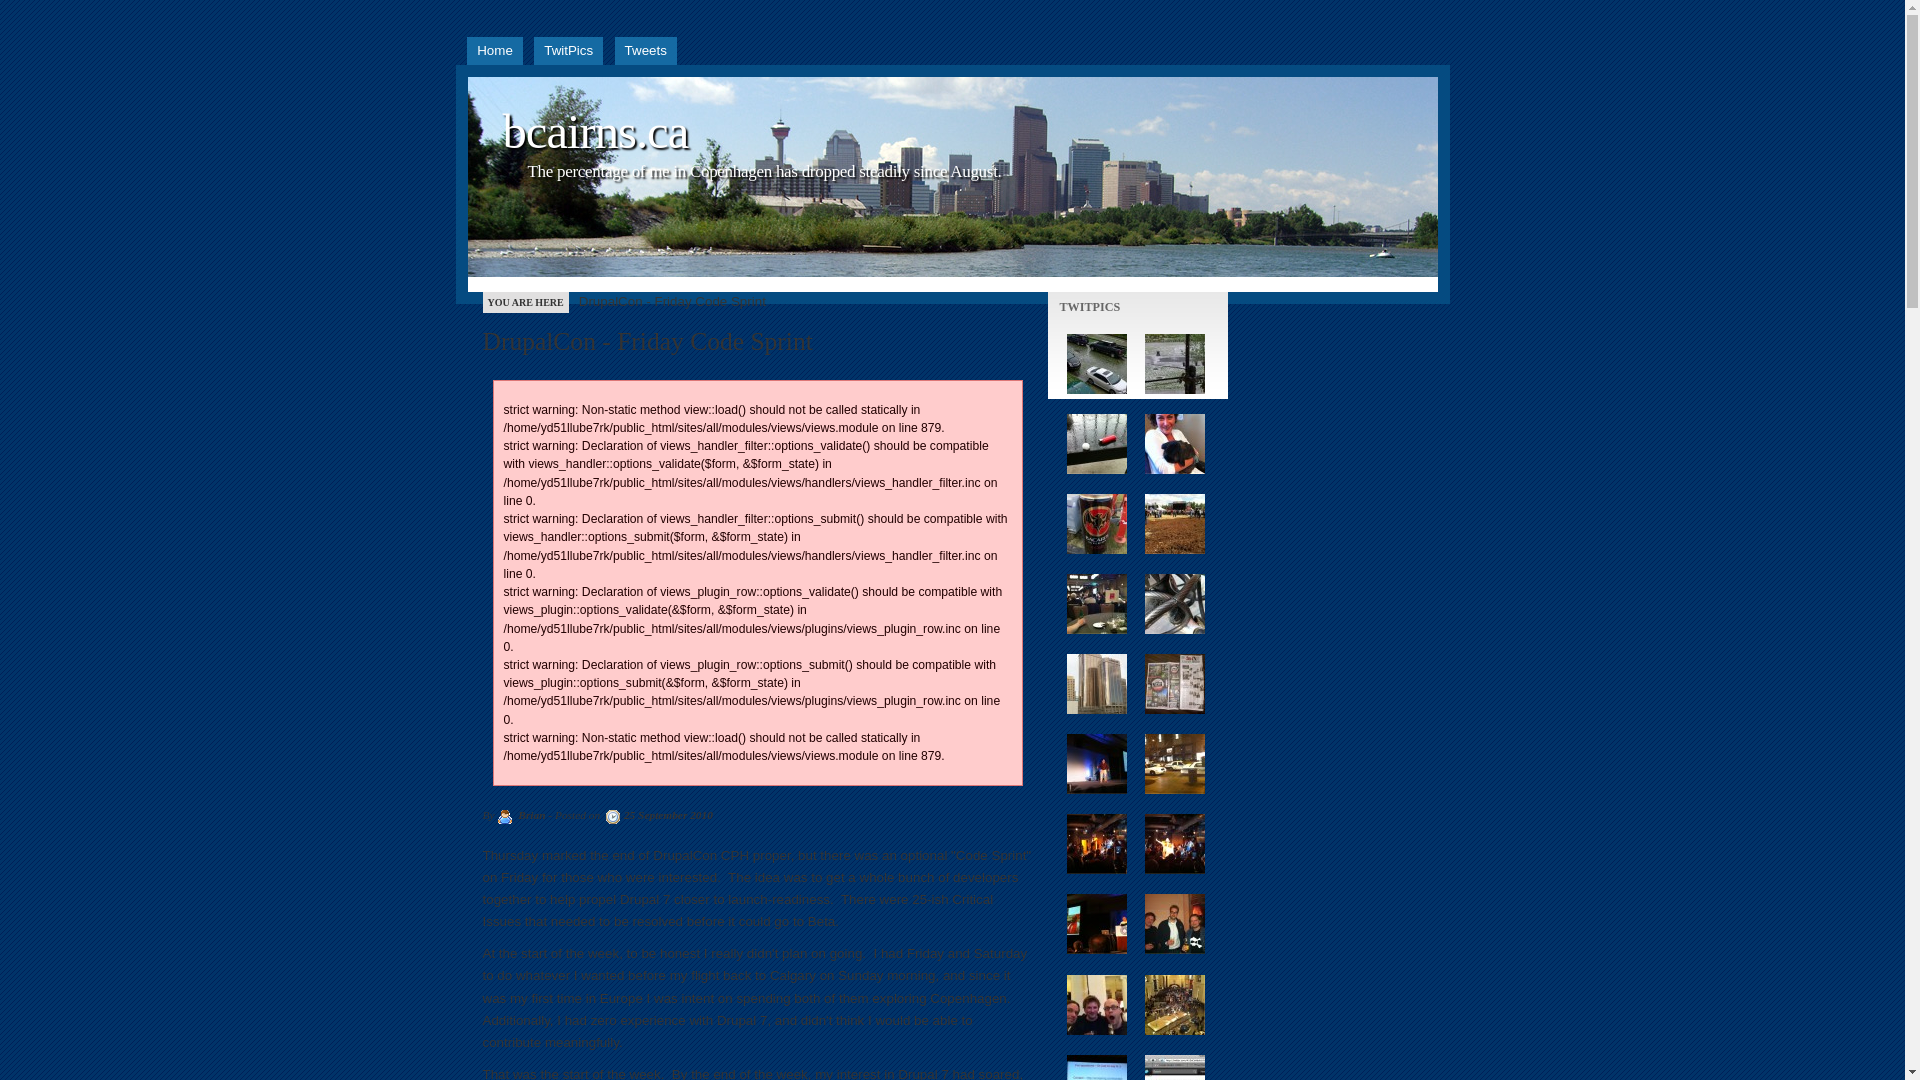  What do you see at coordinates (568, 51) in the screenshot?
I see `TwitPics` at bounding box center [568, 51].